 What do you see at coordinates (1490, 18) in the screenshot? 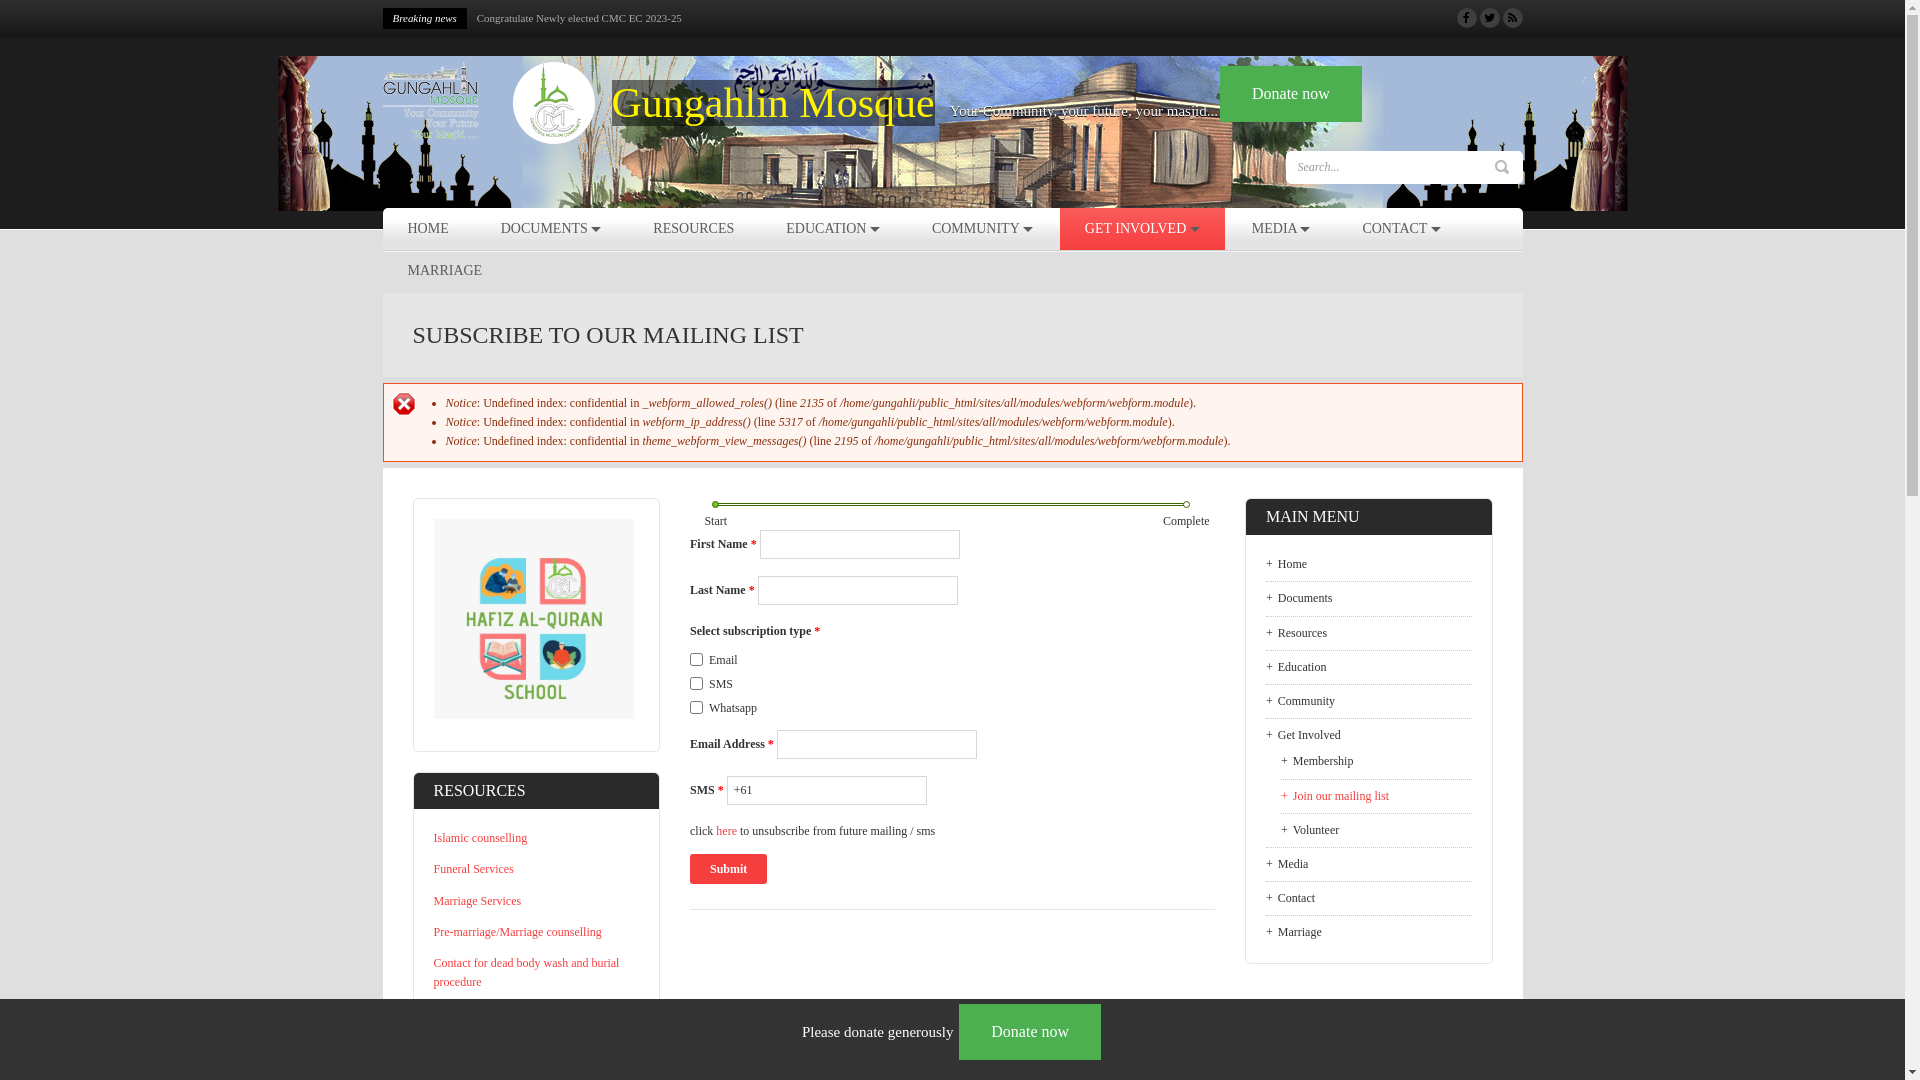
I see `Twitter` at bounding box center [1490, 18].